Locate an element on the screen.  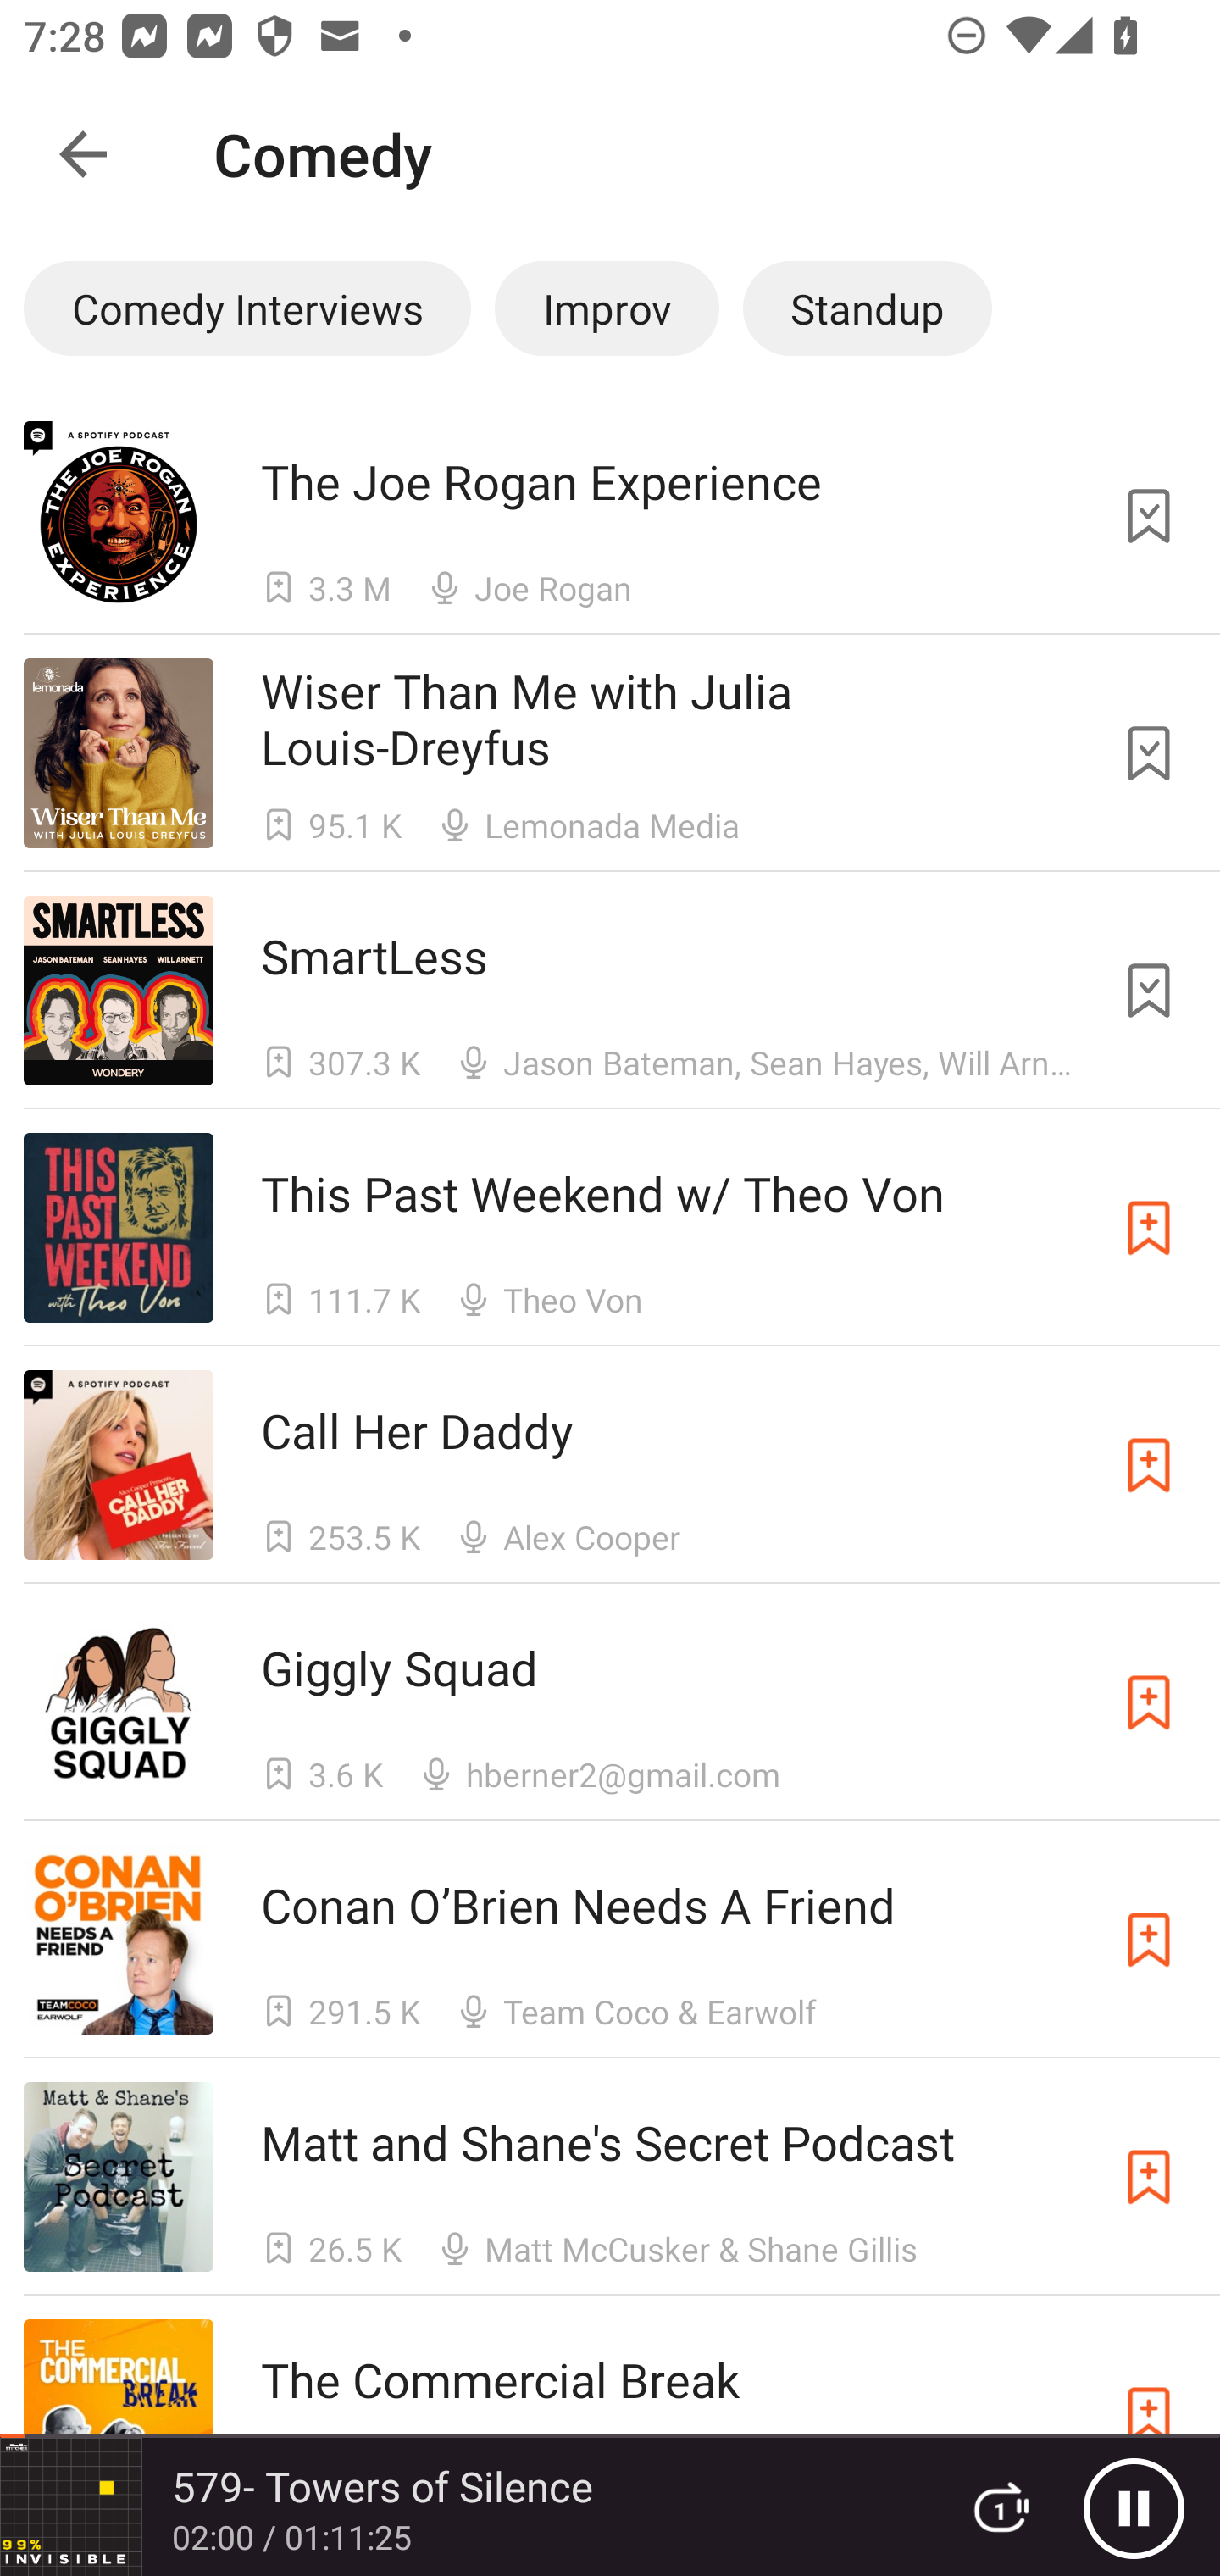
Comedy Interviews is located at coordinates (247, 308).